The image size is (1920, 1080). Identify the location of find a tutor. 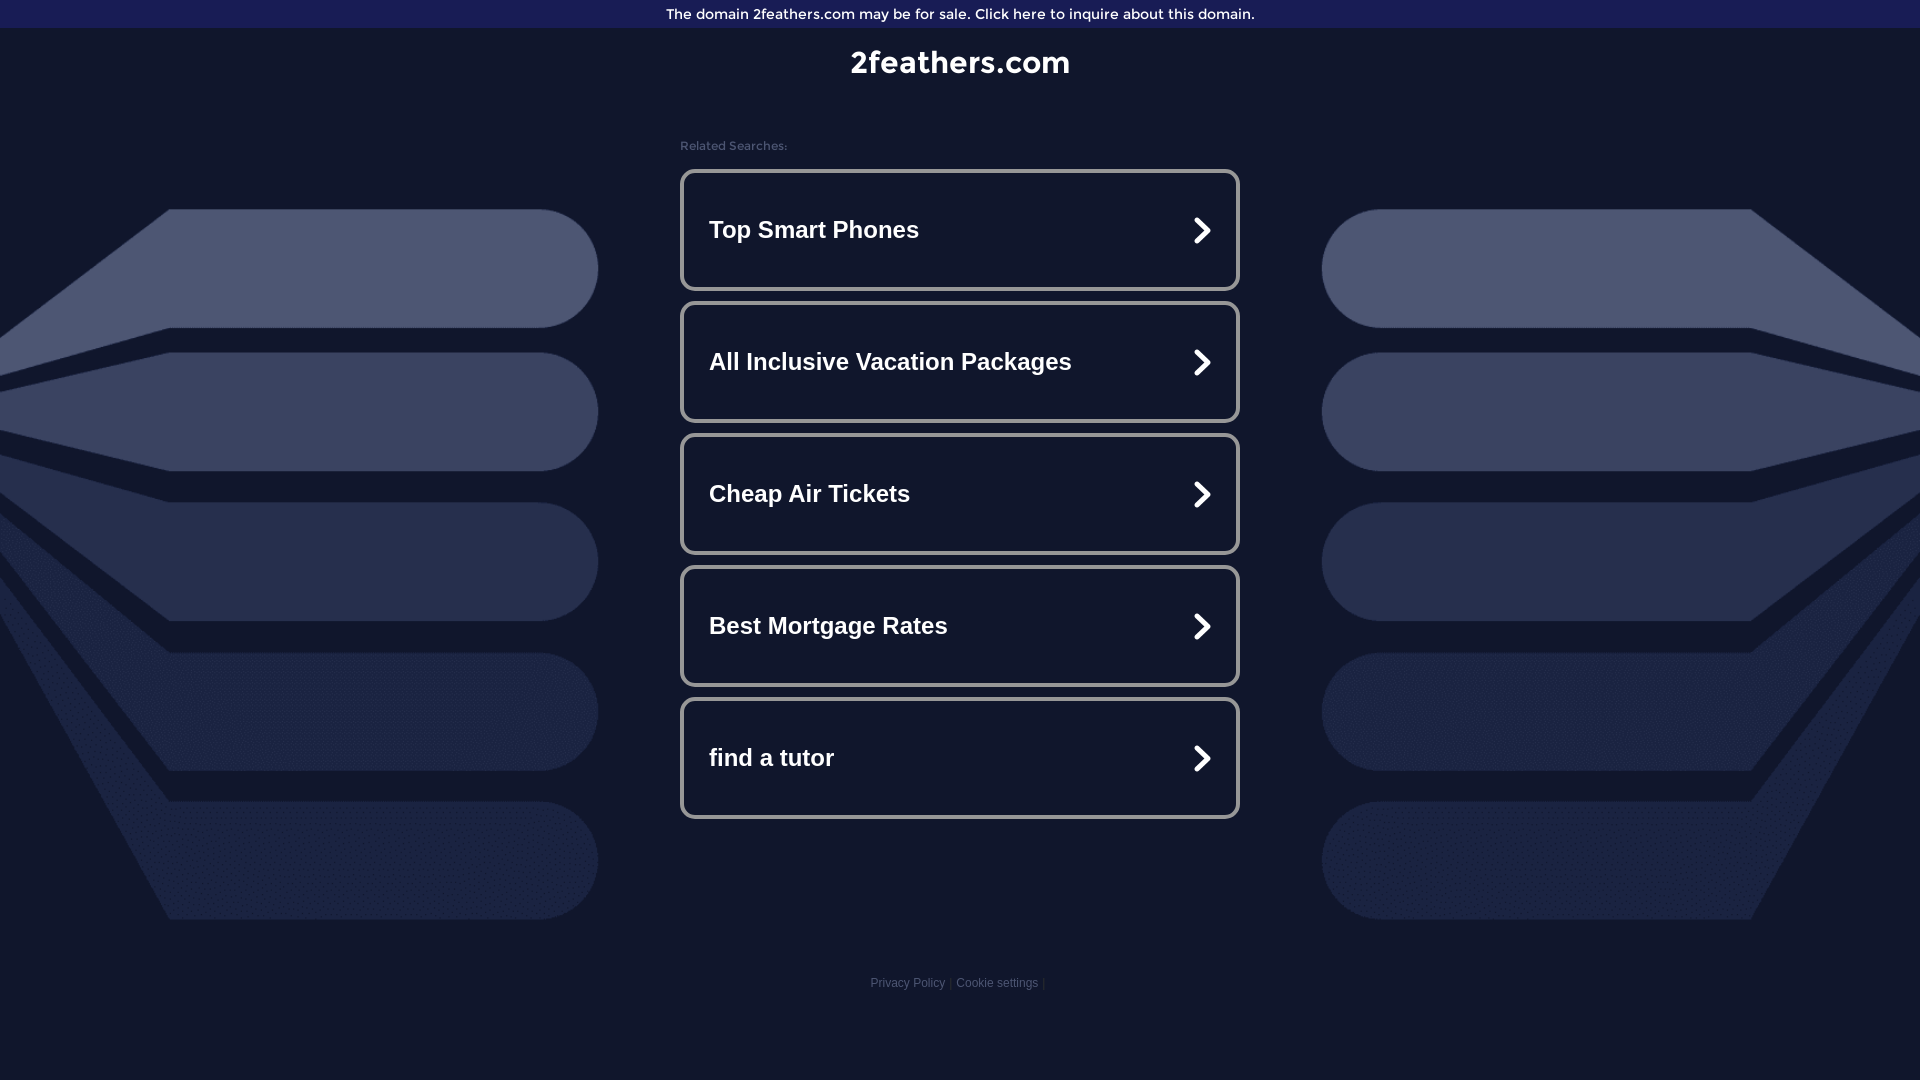
(960, 758).